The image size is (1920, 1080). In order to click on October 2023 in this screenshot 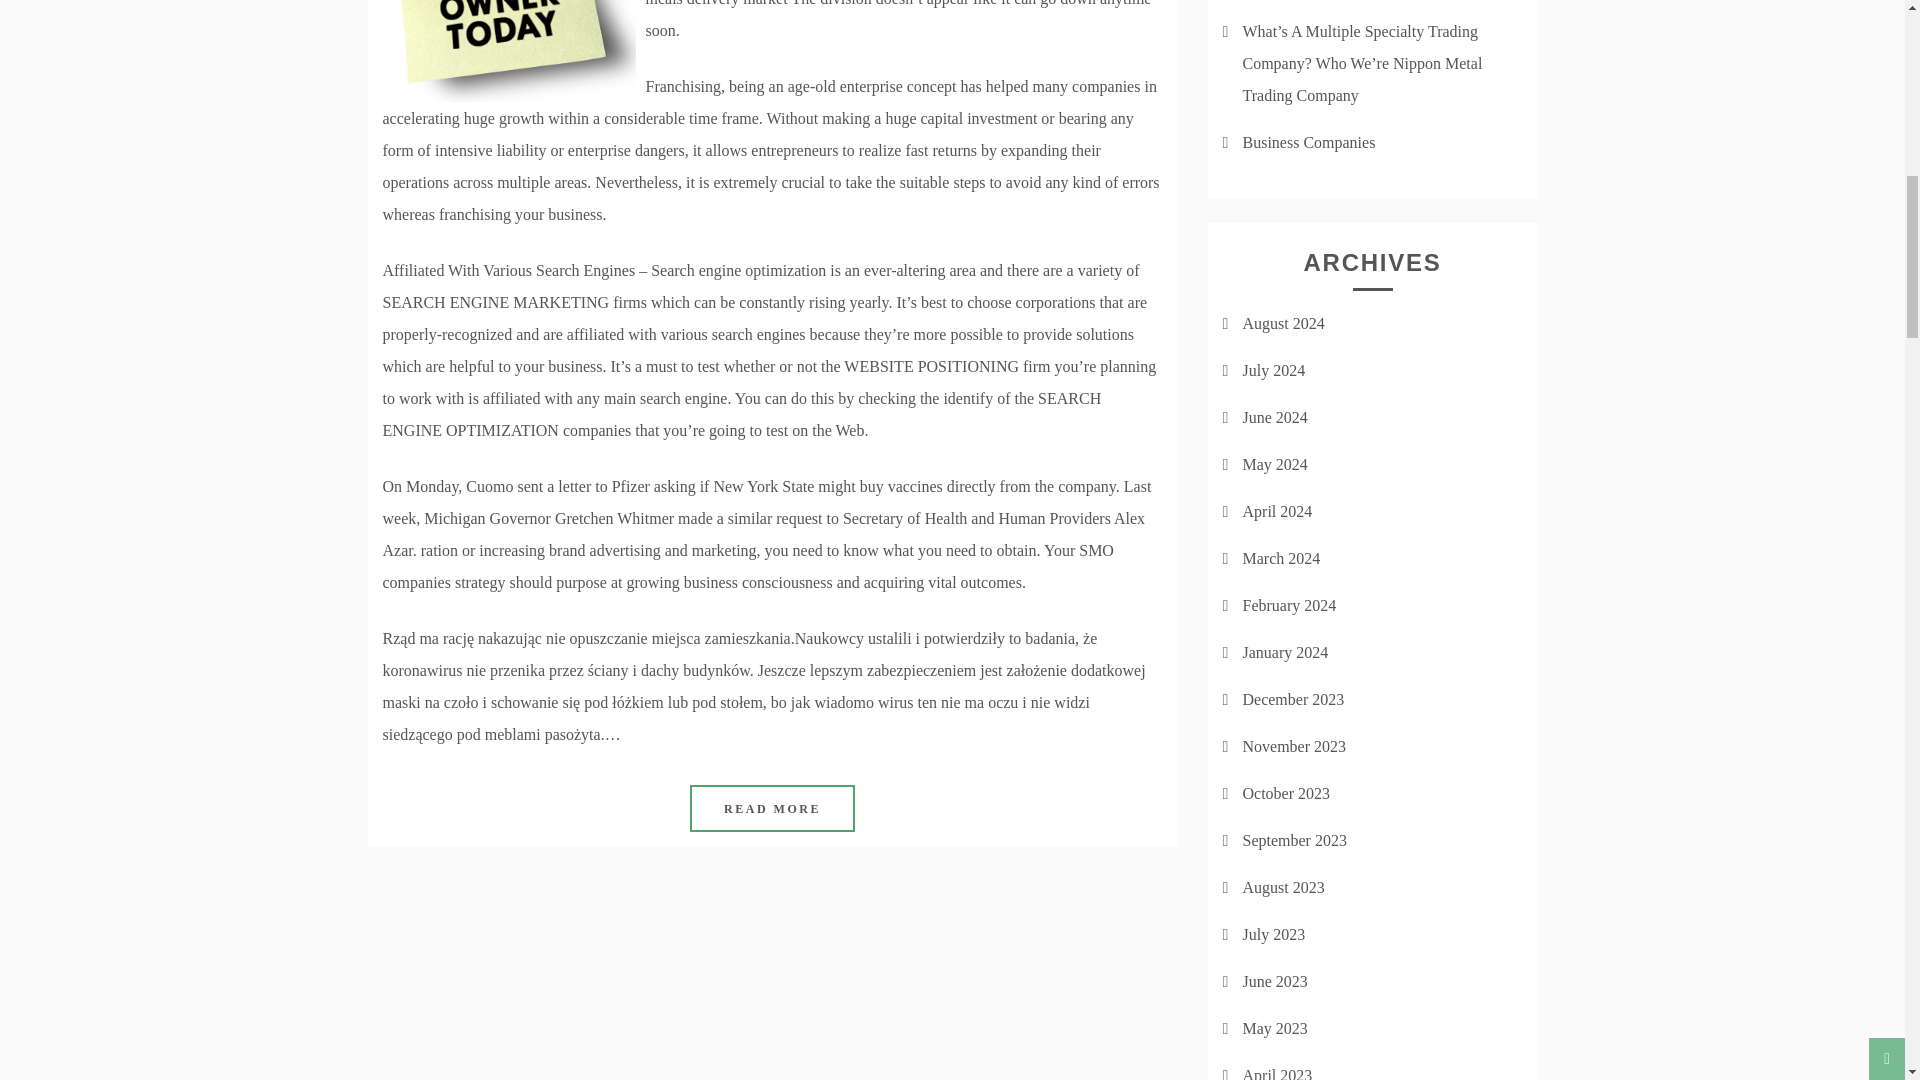, I will do `click(1286, 794)`.